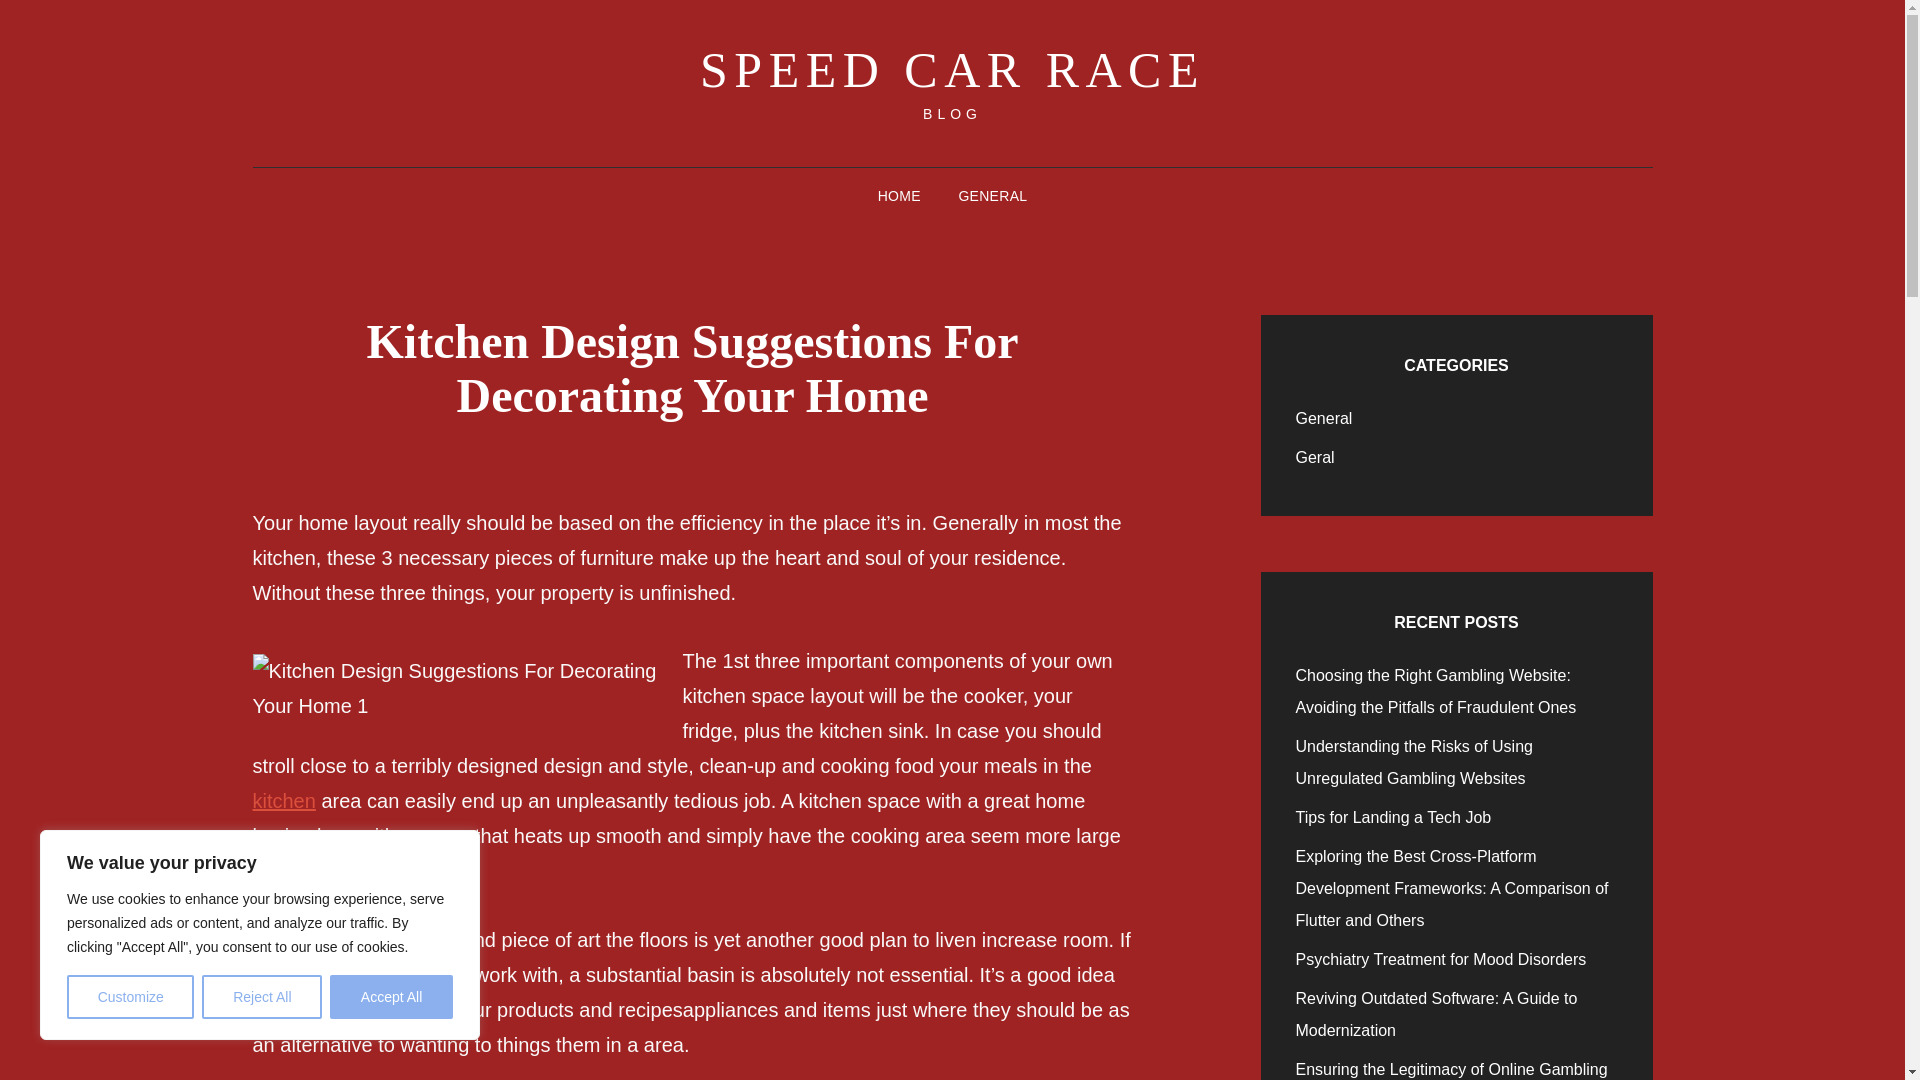 This screenshot has width=1920, height=1080. I want to click on Tips for Landing a Tech Job, so click(1394, 817).